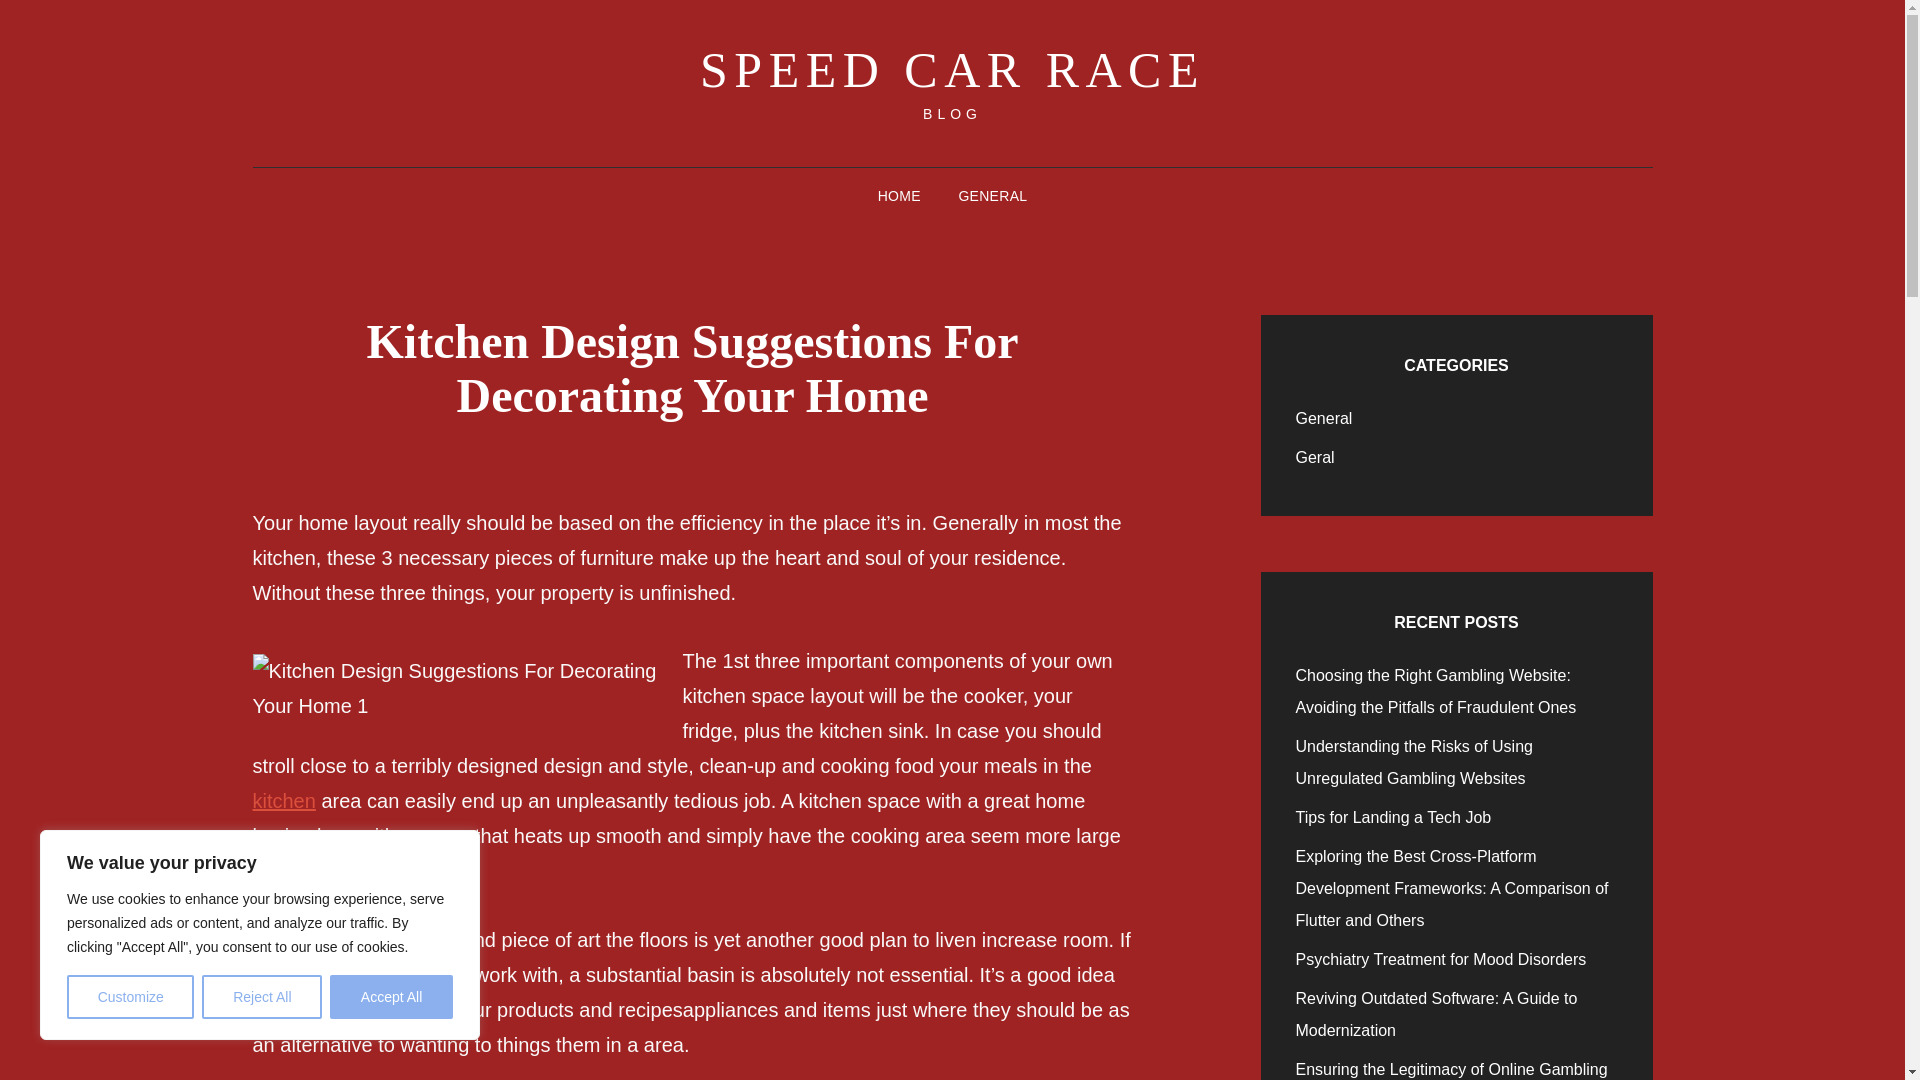 This screenshot has width=1920, height=1080. I want to click on Tips for Landing a Tech Job, so click(1394, 817).